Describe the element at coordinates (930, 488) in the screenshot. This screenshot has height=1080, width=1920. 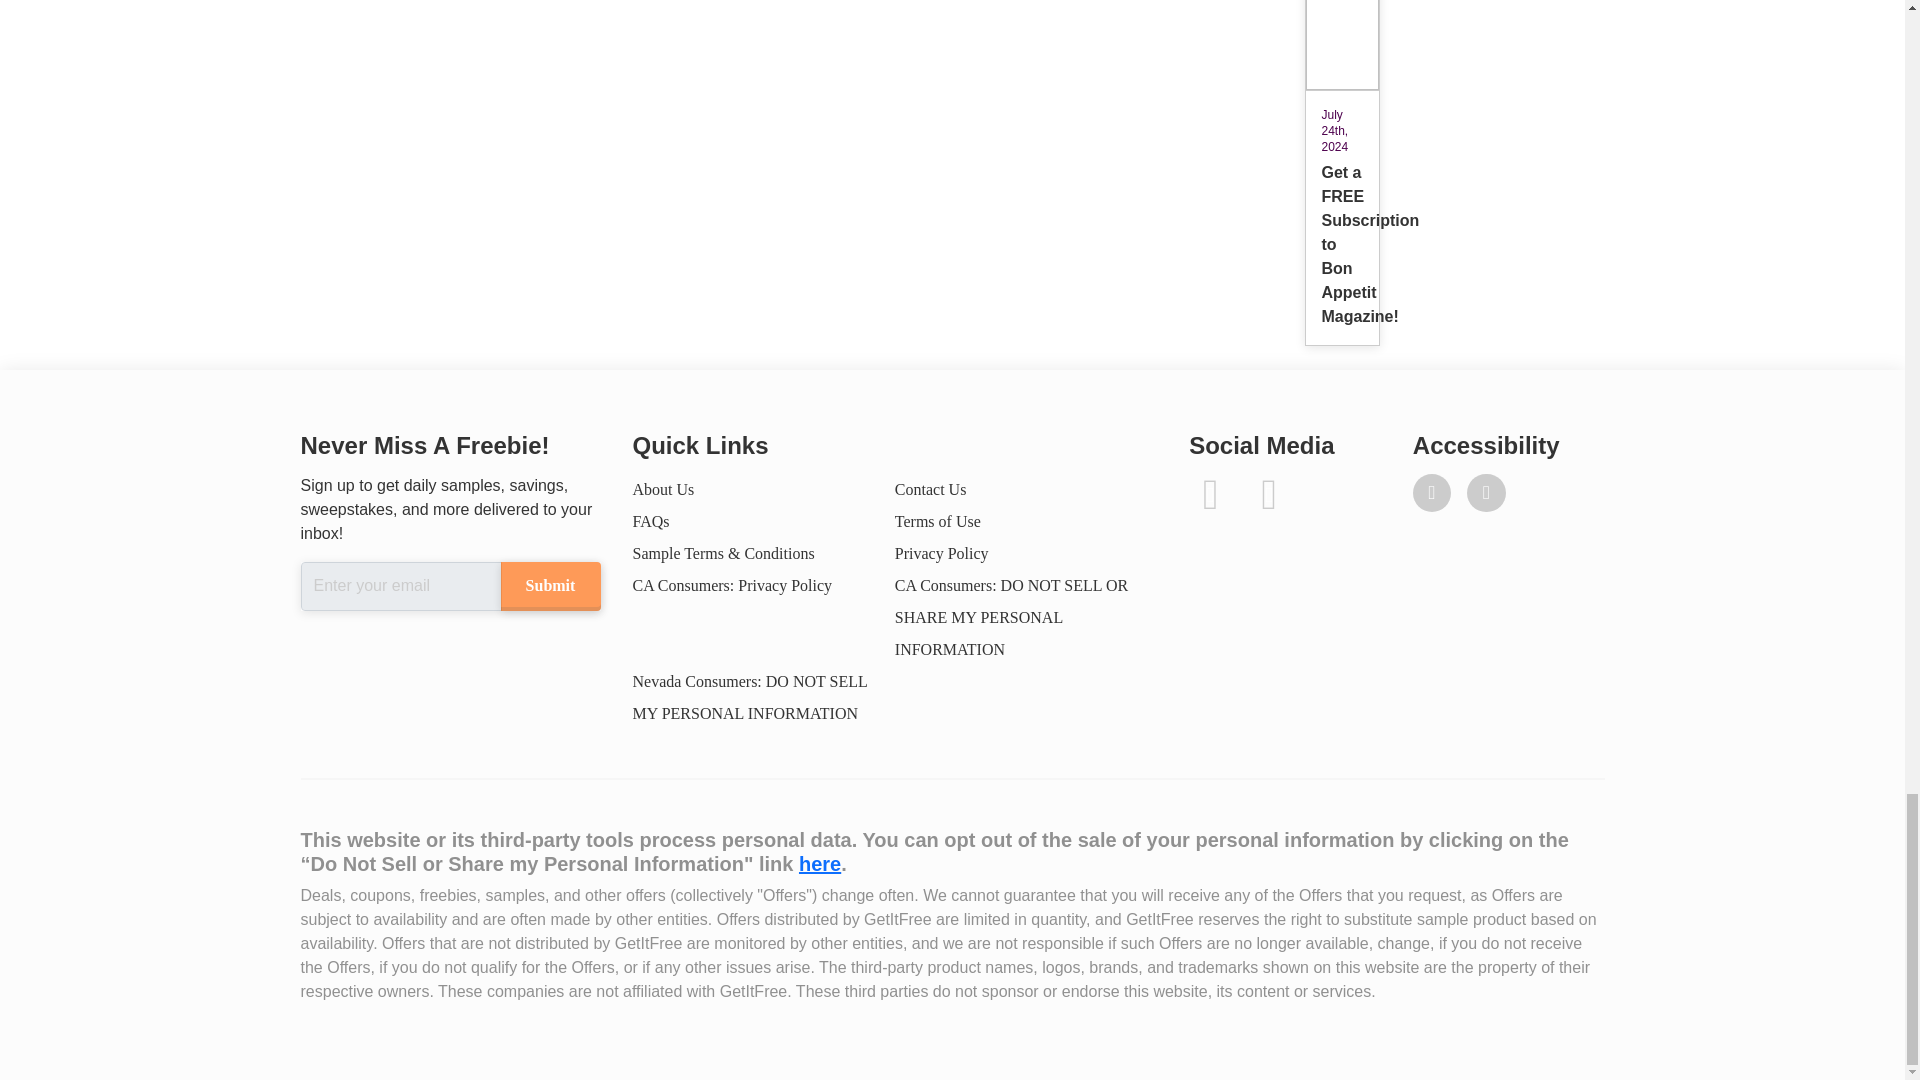
I see `Contact Us` at that location.